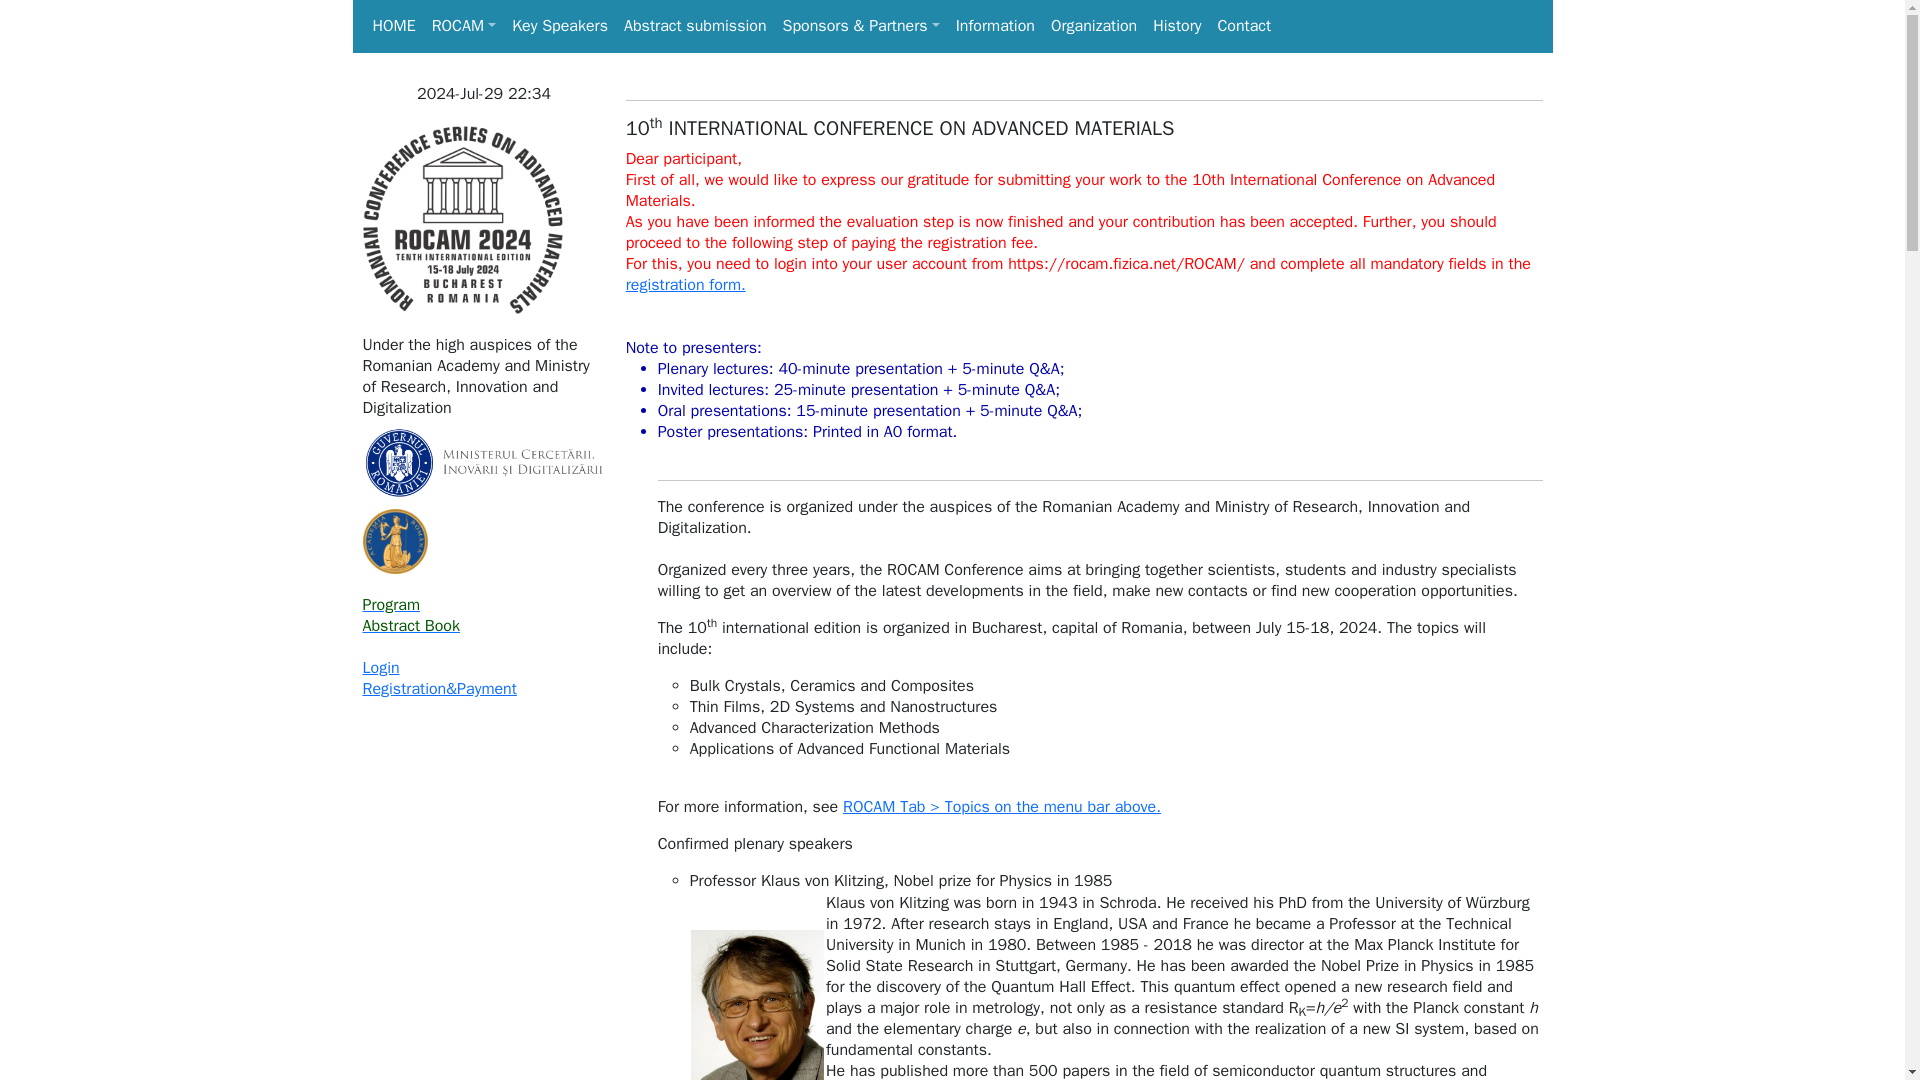  I want to click on History, so click(1176, 26).